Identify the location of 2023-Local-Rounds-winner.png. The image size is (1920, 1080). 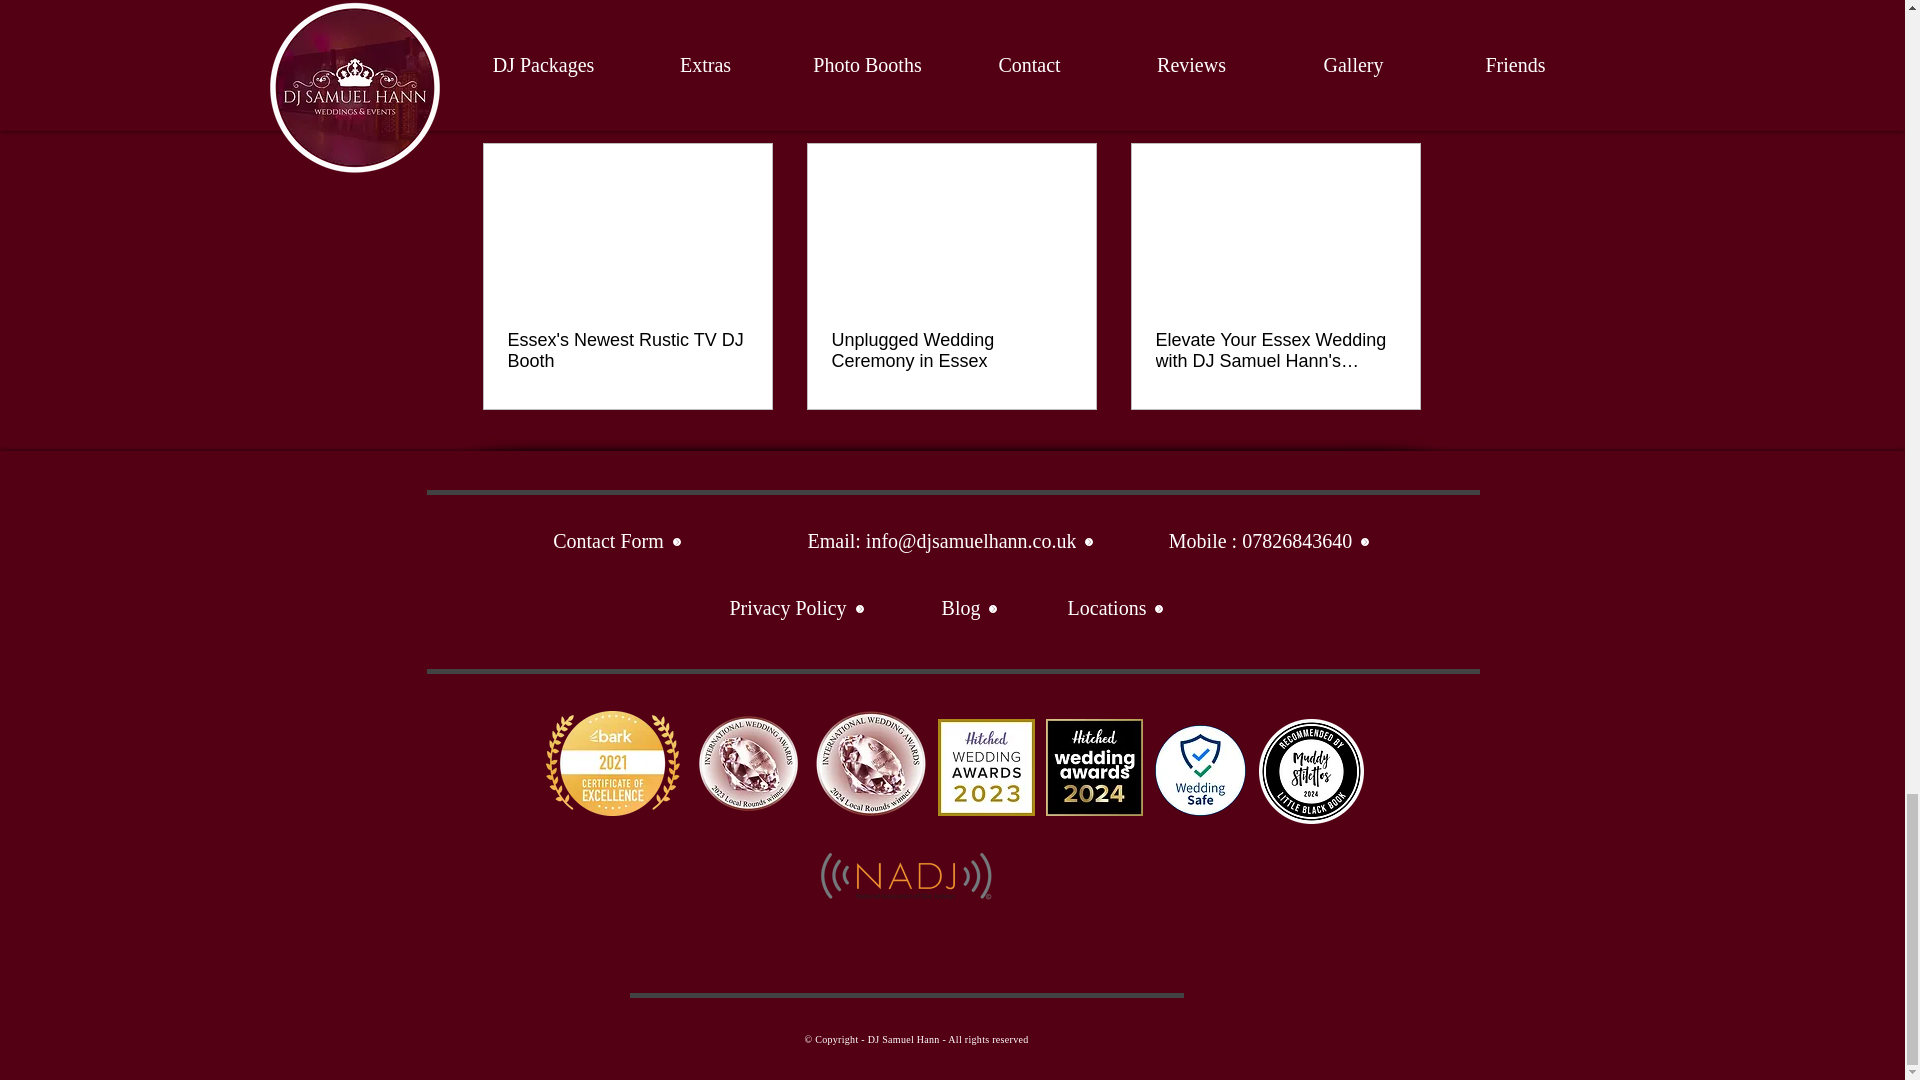
(748, 763).